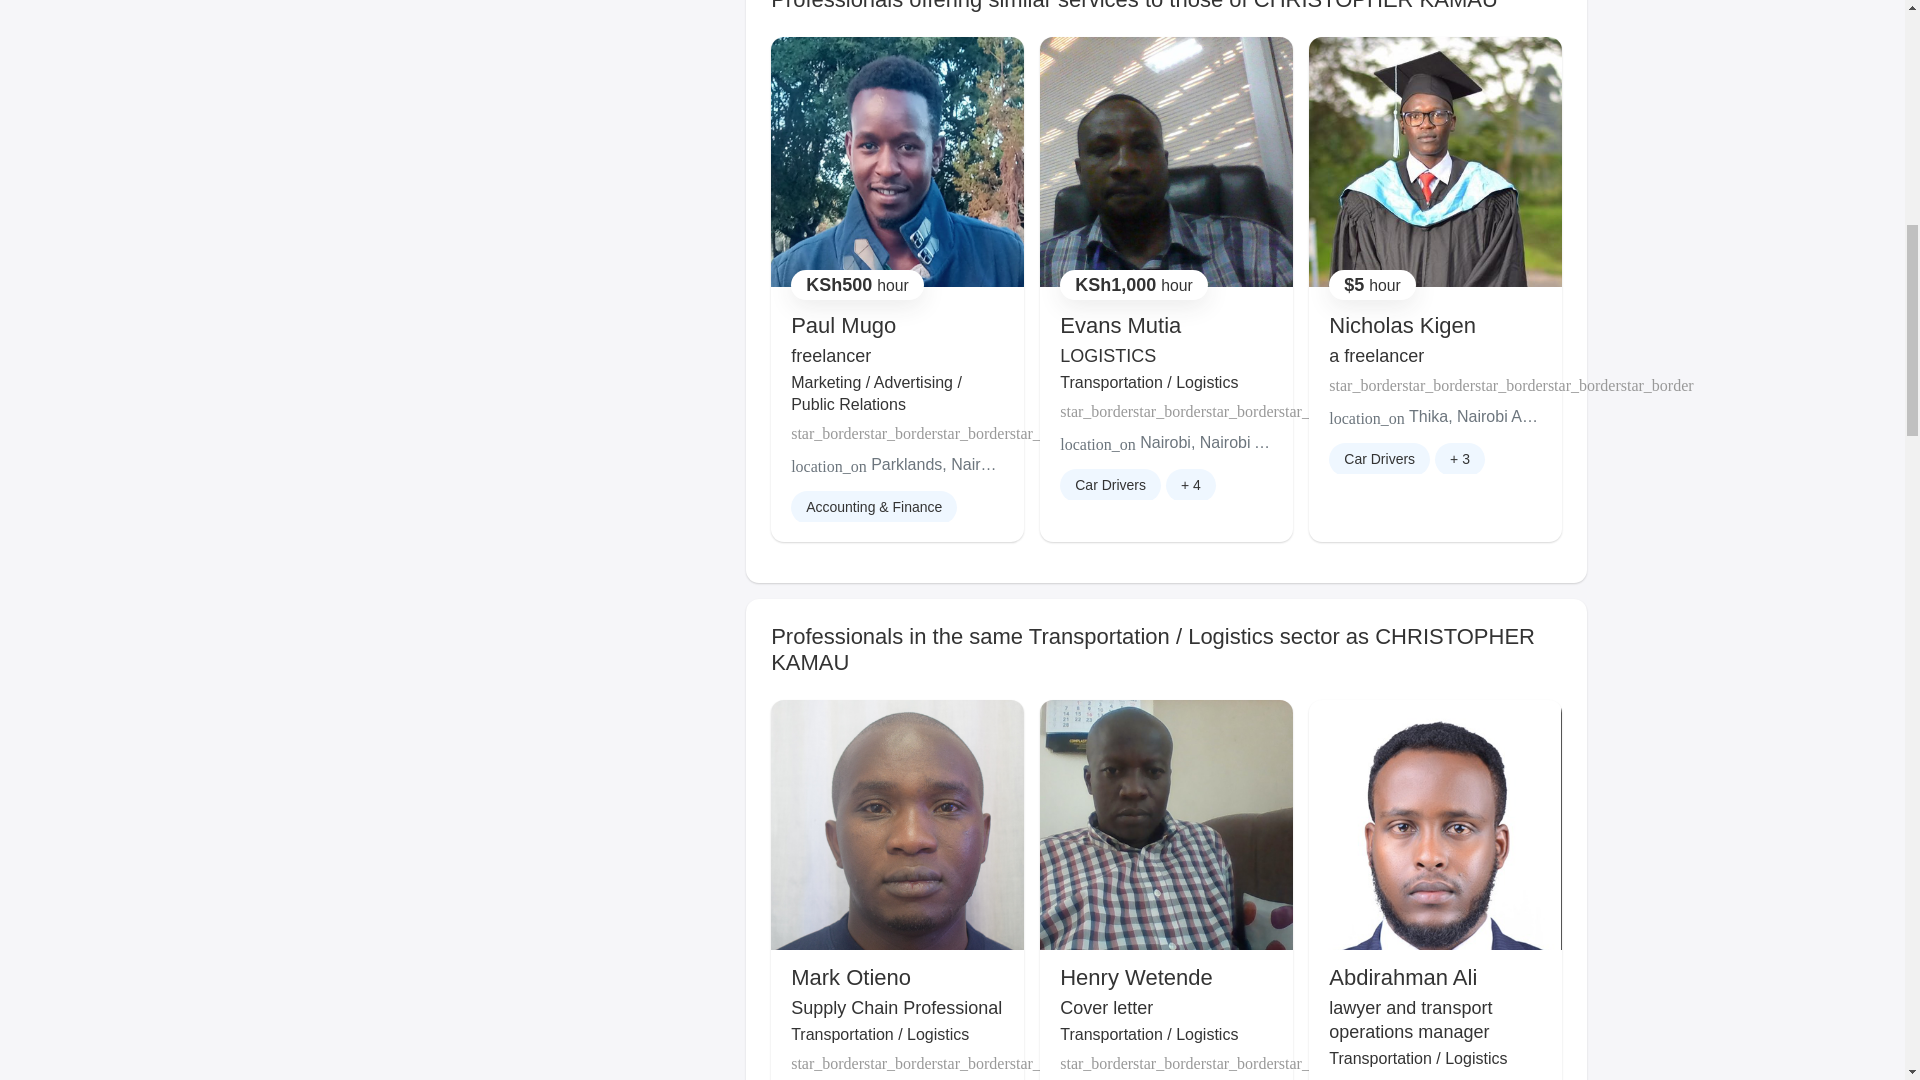 Image resolution: width=1920 pixels, height=1080 pixels. Describe the element at coordinates (1120, 326) in the screenshot. I see `Evans  Mutia ` at that location.